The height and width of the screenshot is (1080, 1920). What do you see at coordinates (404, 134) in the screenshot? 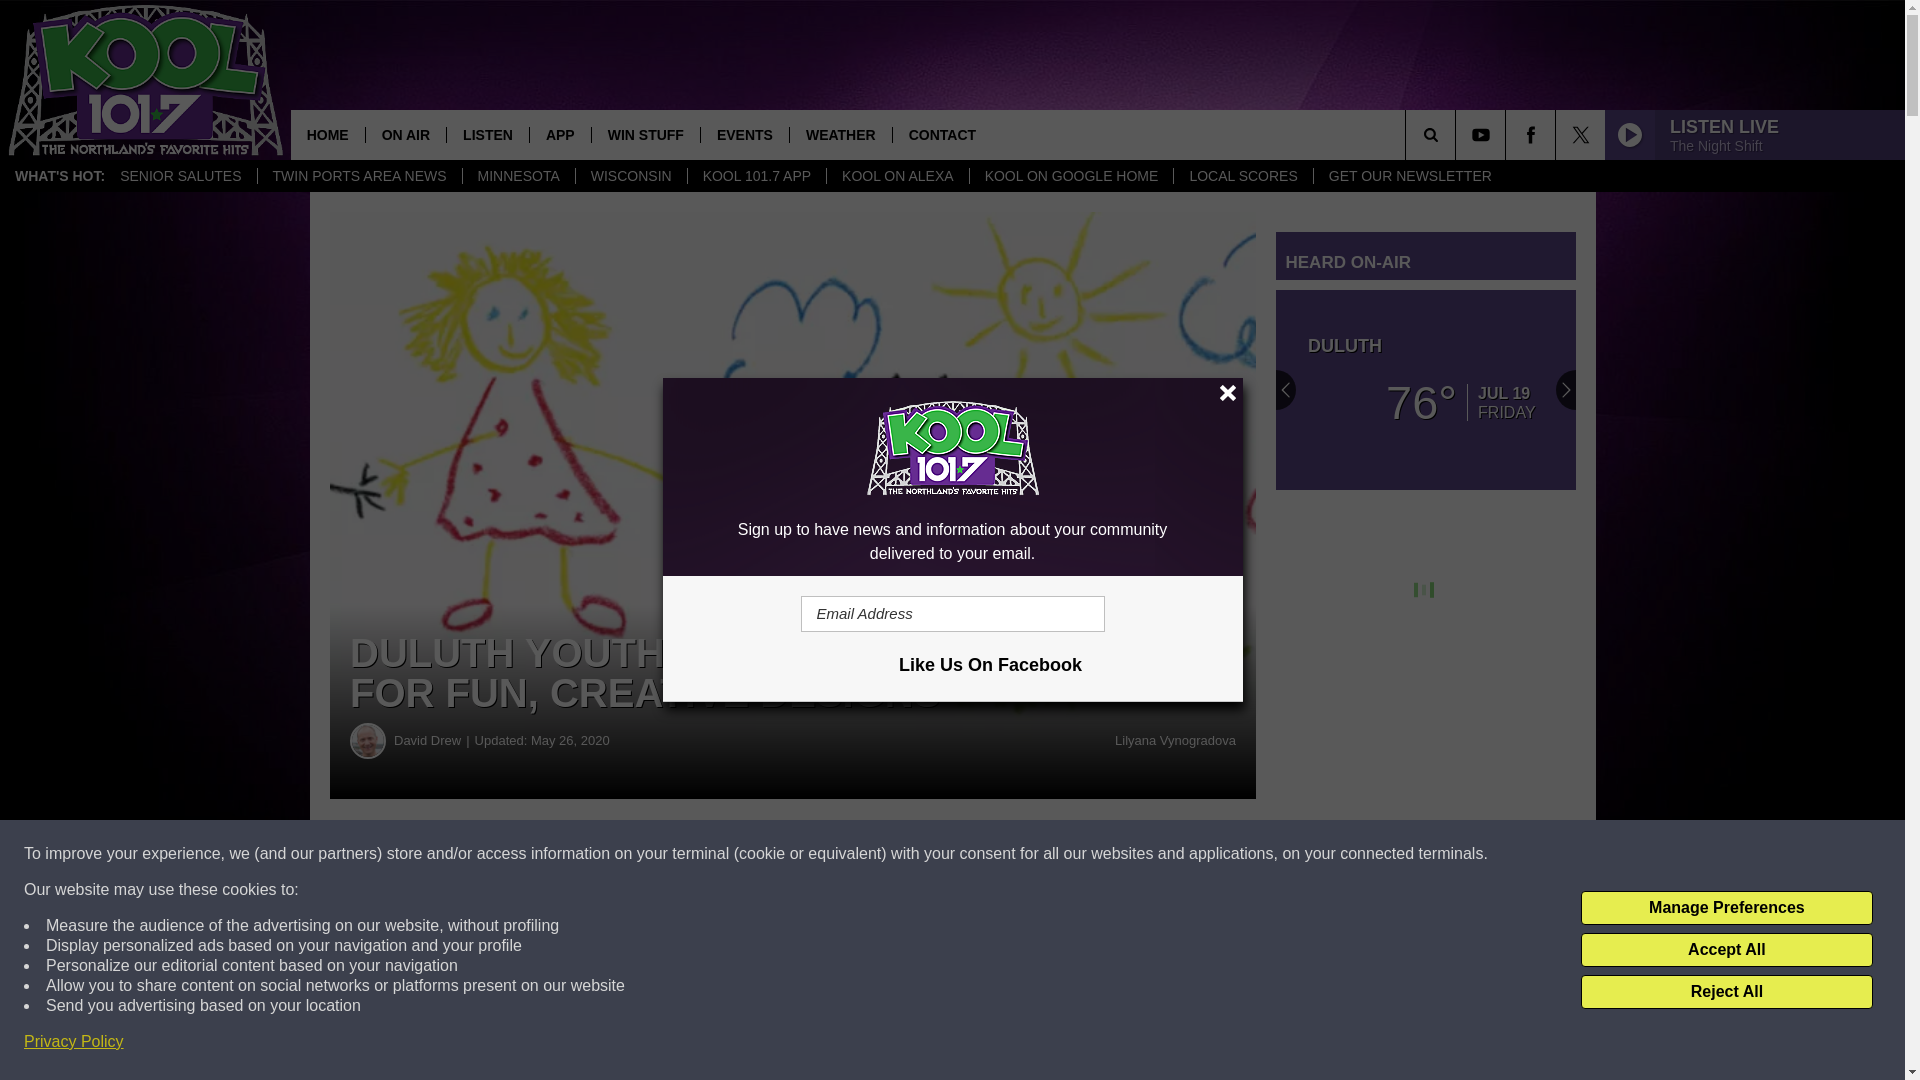
I see `ON AIR` at bounding box center [404, 134].